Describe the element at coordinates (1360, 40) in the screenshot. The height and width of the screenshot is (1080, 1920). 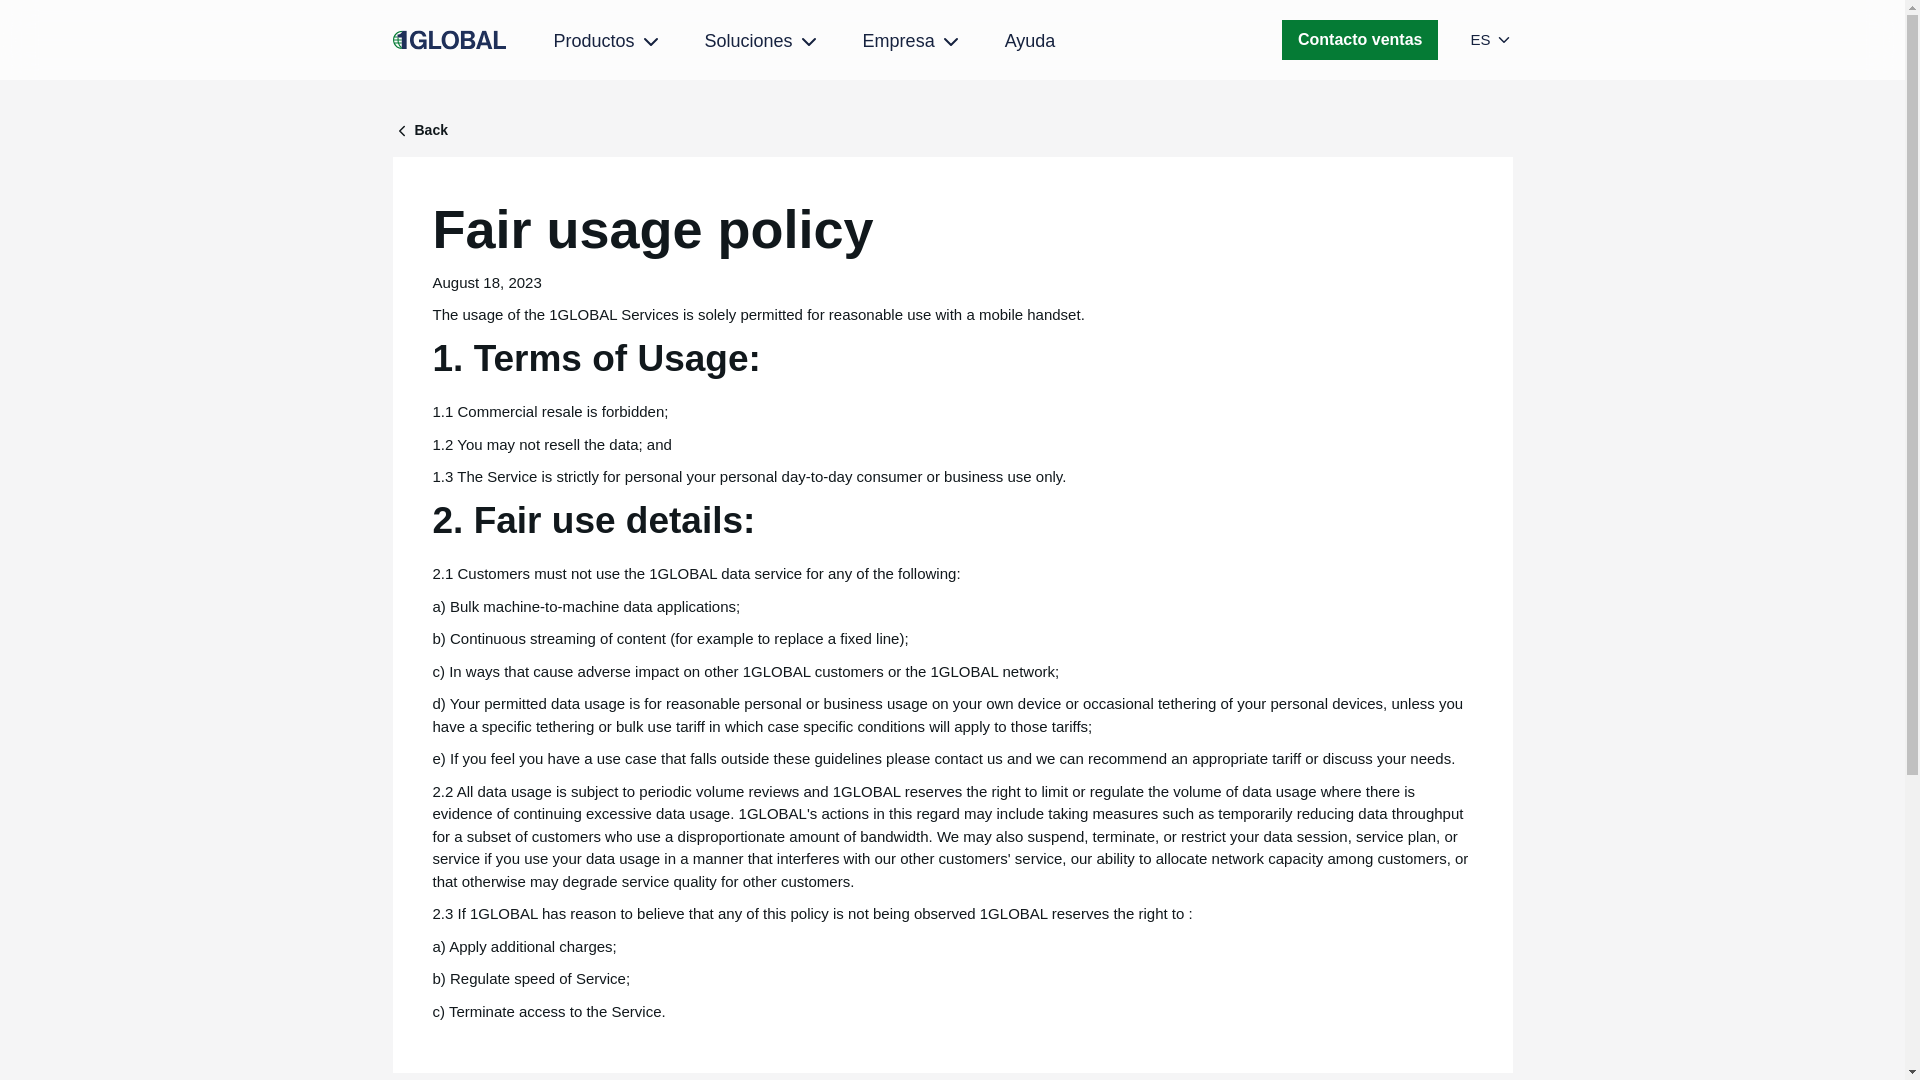
I see `Contacto ventas` at that location.